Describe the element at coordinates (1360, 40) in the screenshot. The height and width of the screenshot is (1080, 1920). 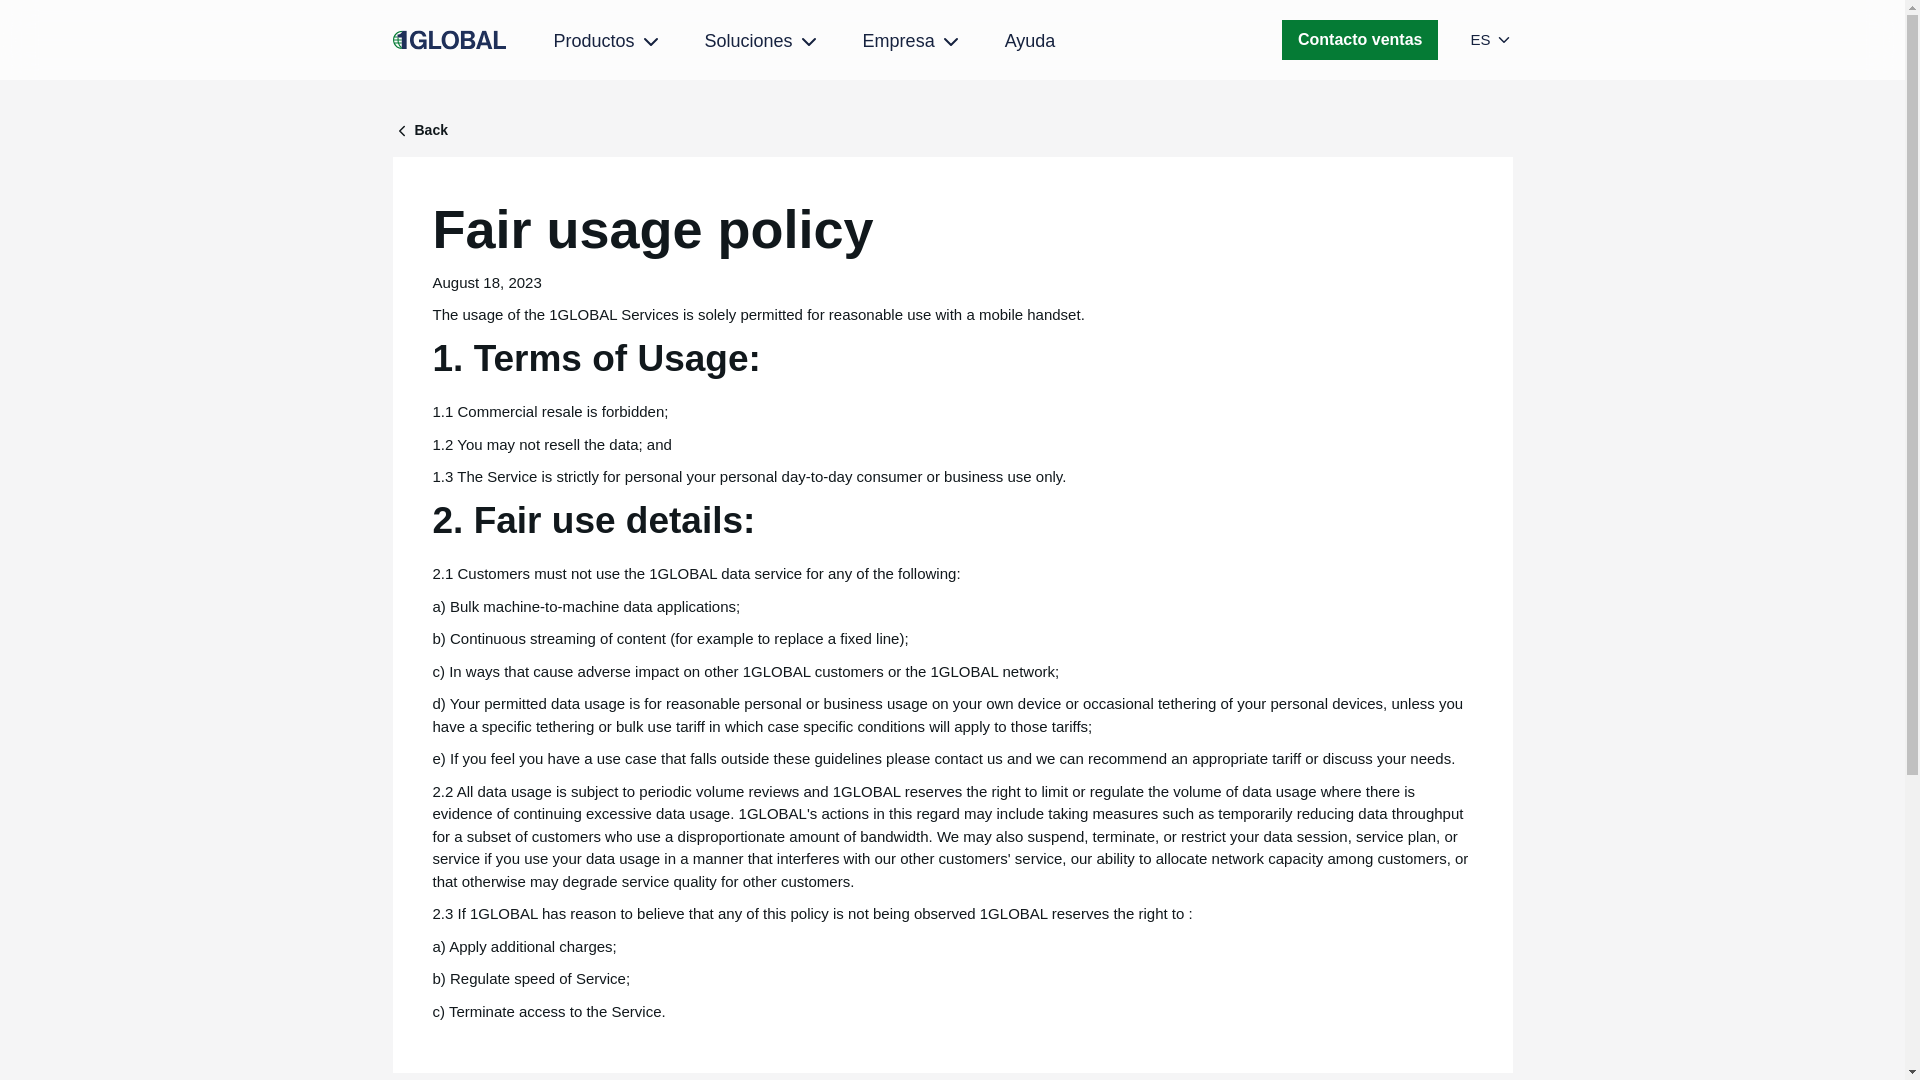
I see `Contacto ventas` at that location.